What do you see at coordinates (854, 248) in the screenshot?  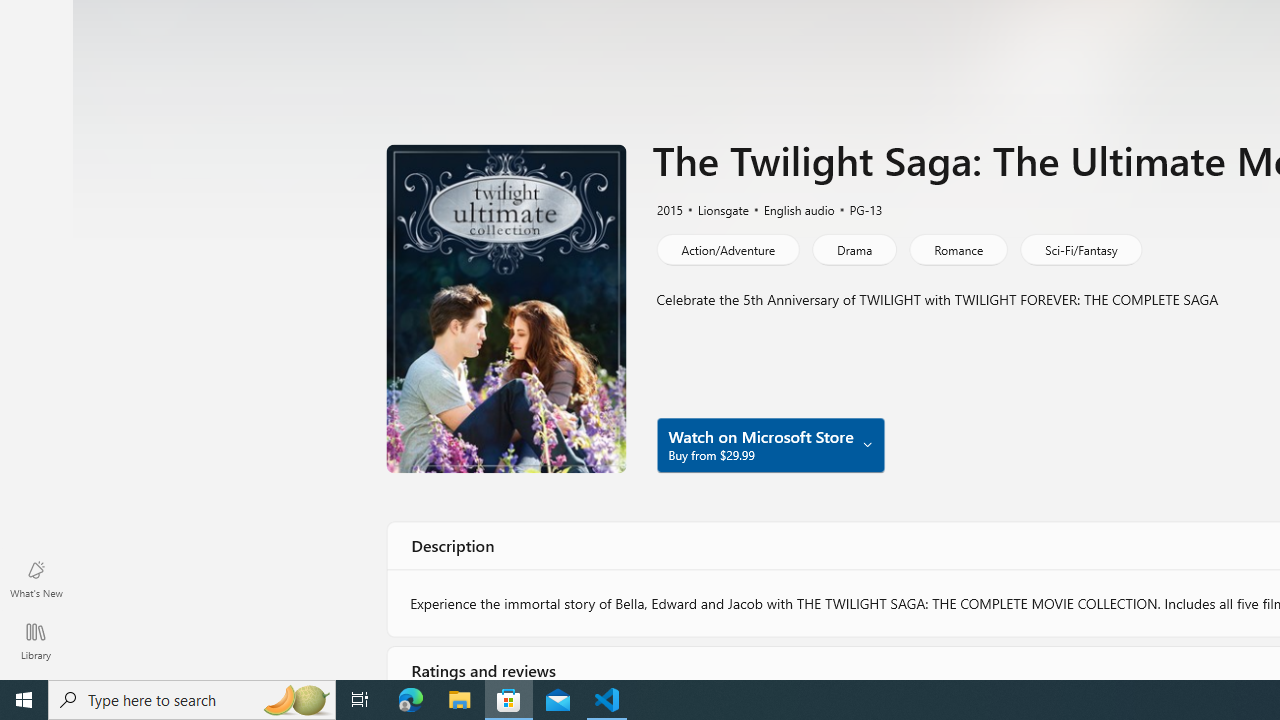 I see `Drama` at bounding box center [854, 248].